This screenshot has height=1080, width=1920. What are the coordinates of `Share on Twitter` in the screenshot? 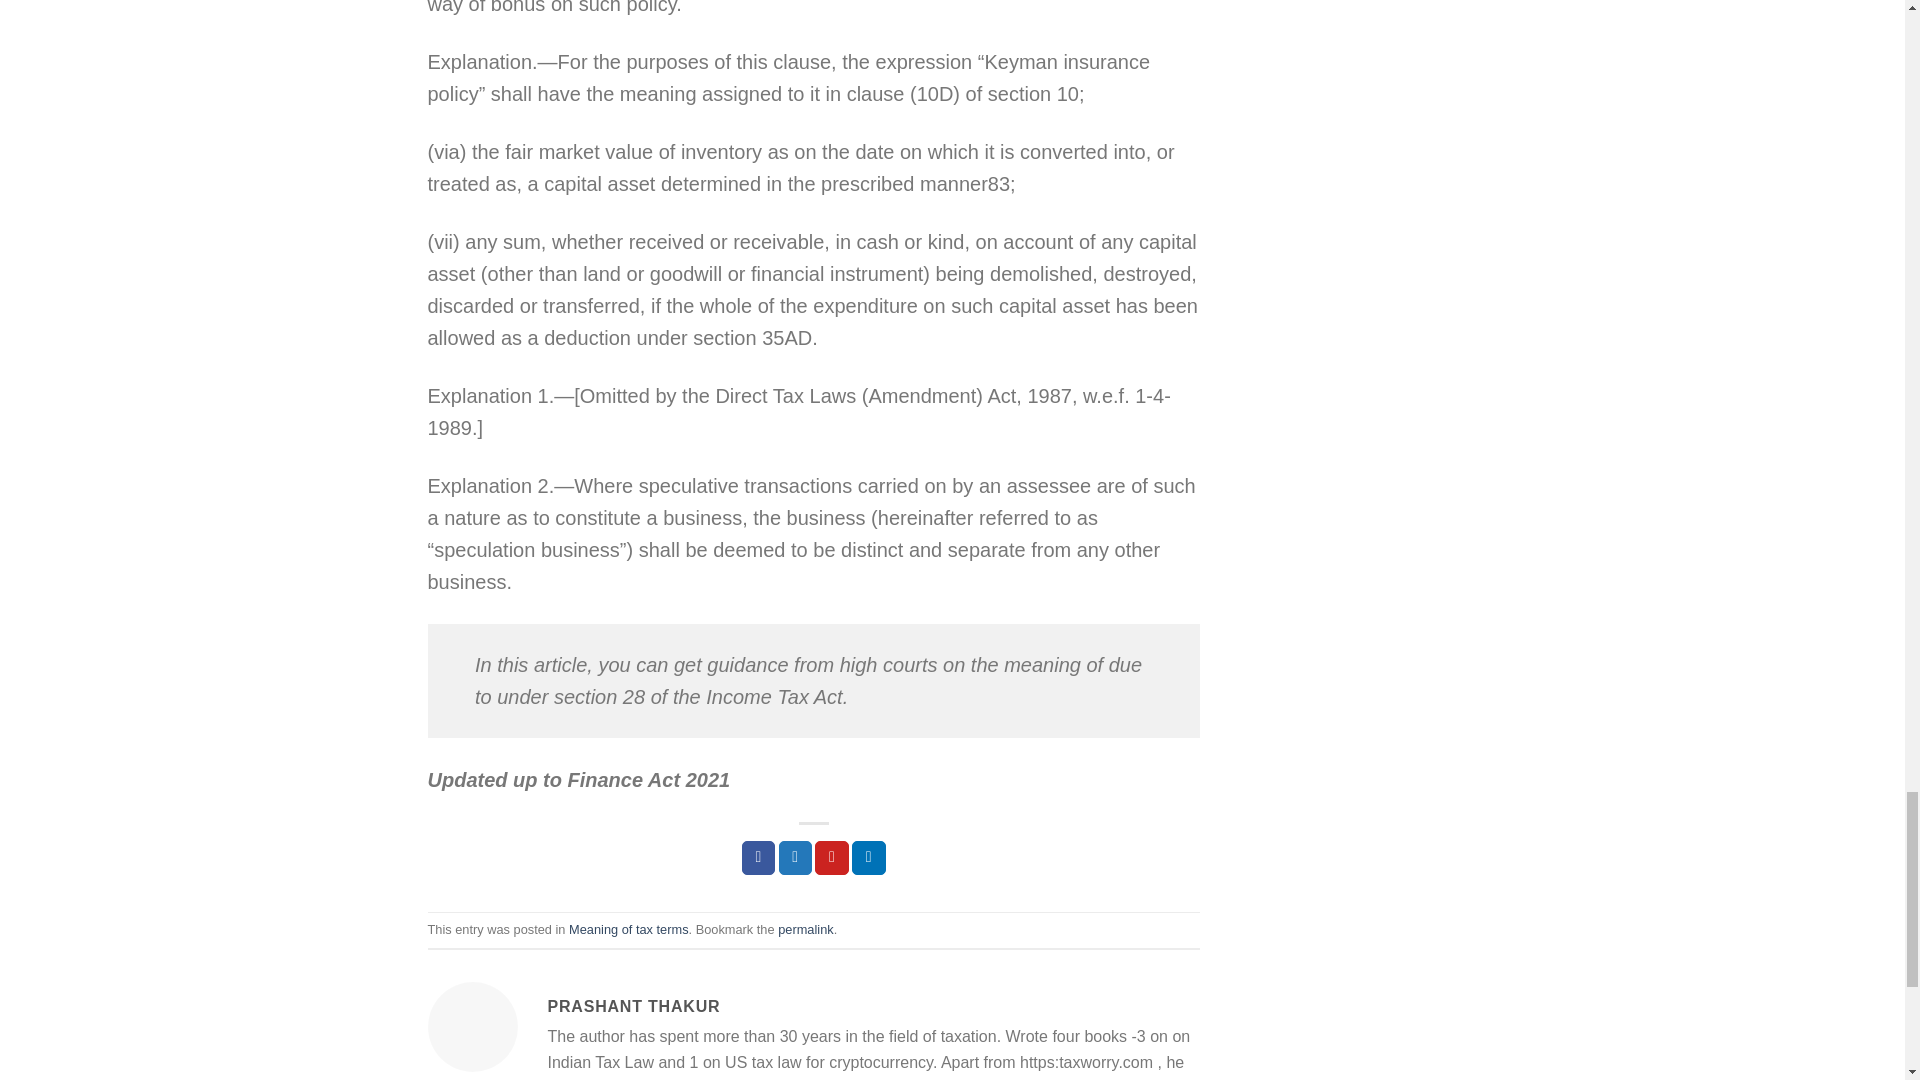 It's located at (796, 858).